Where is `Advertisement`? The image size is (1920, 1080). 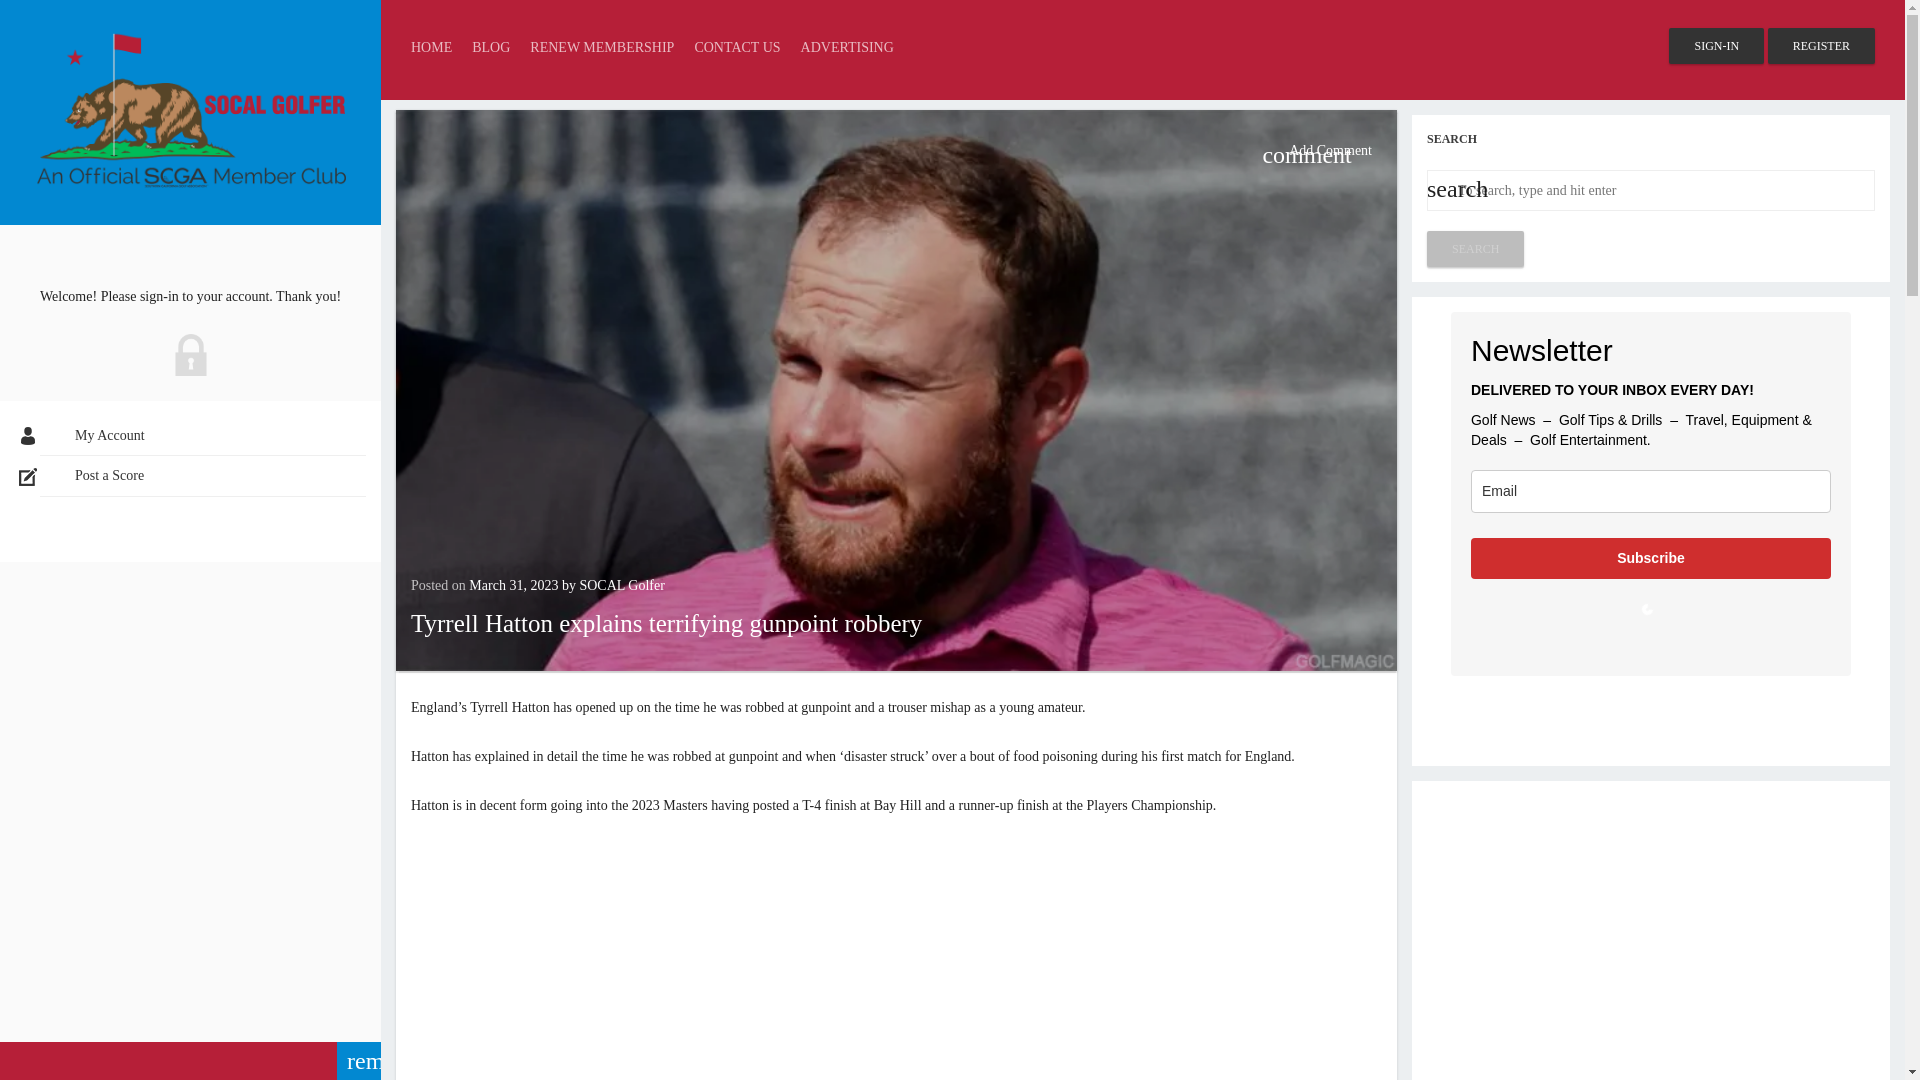 Advertisement is located at coordinates (1650, 935).